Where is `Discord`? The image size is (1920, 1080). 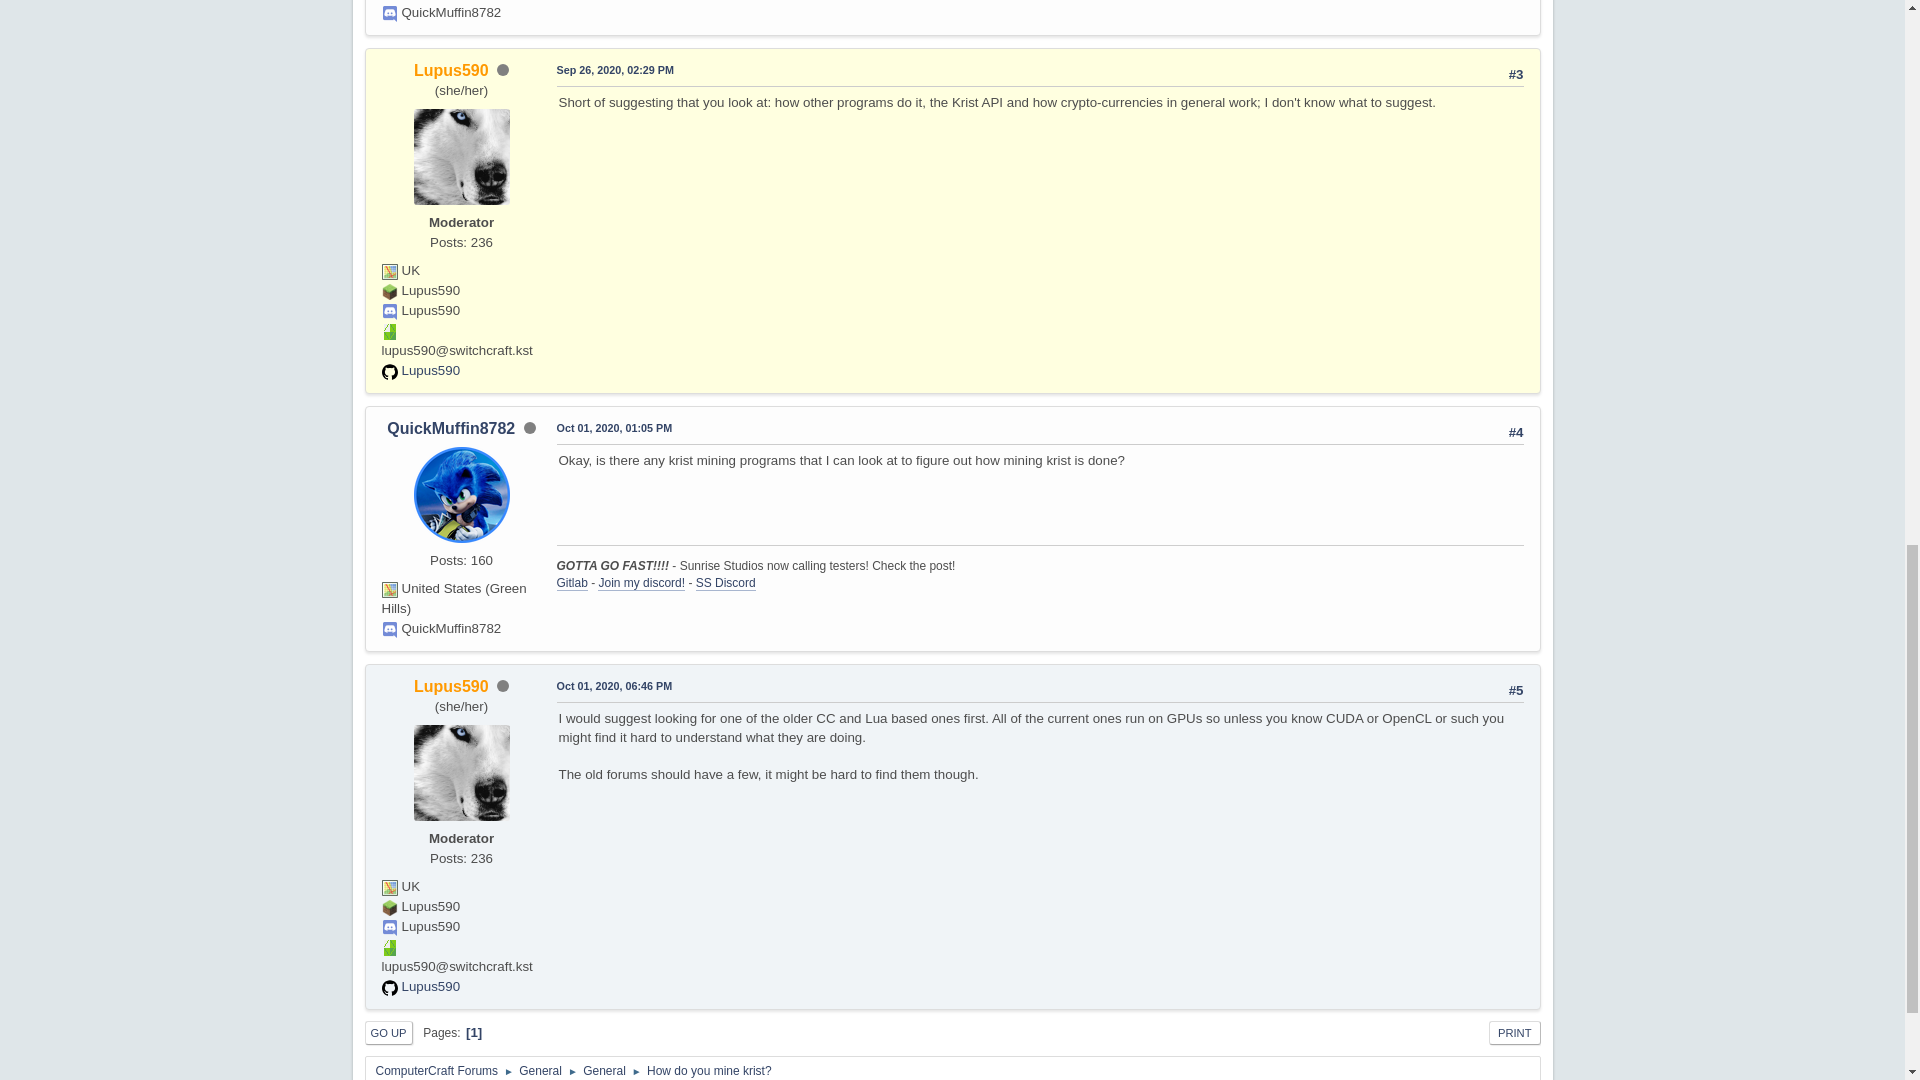
Discord is located at coordinates (492, 18).